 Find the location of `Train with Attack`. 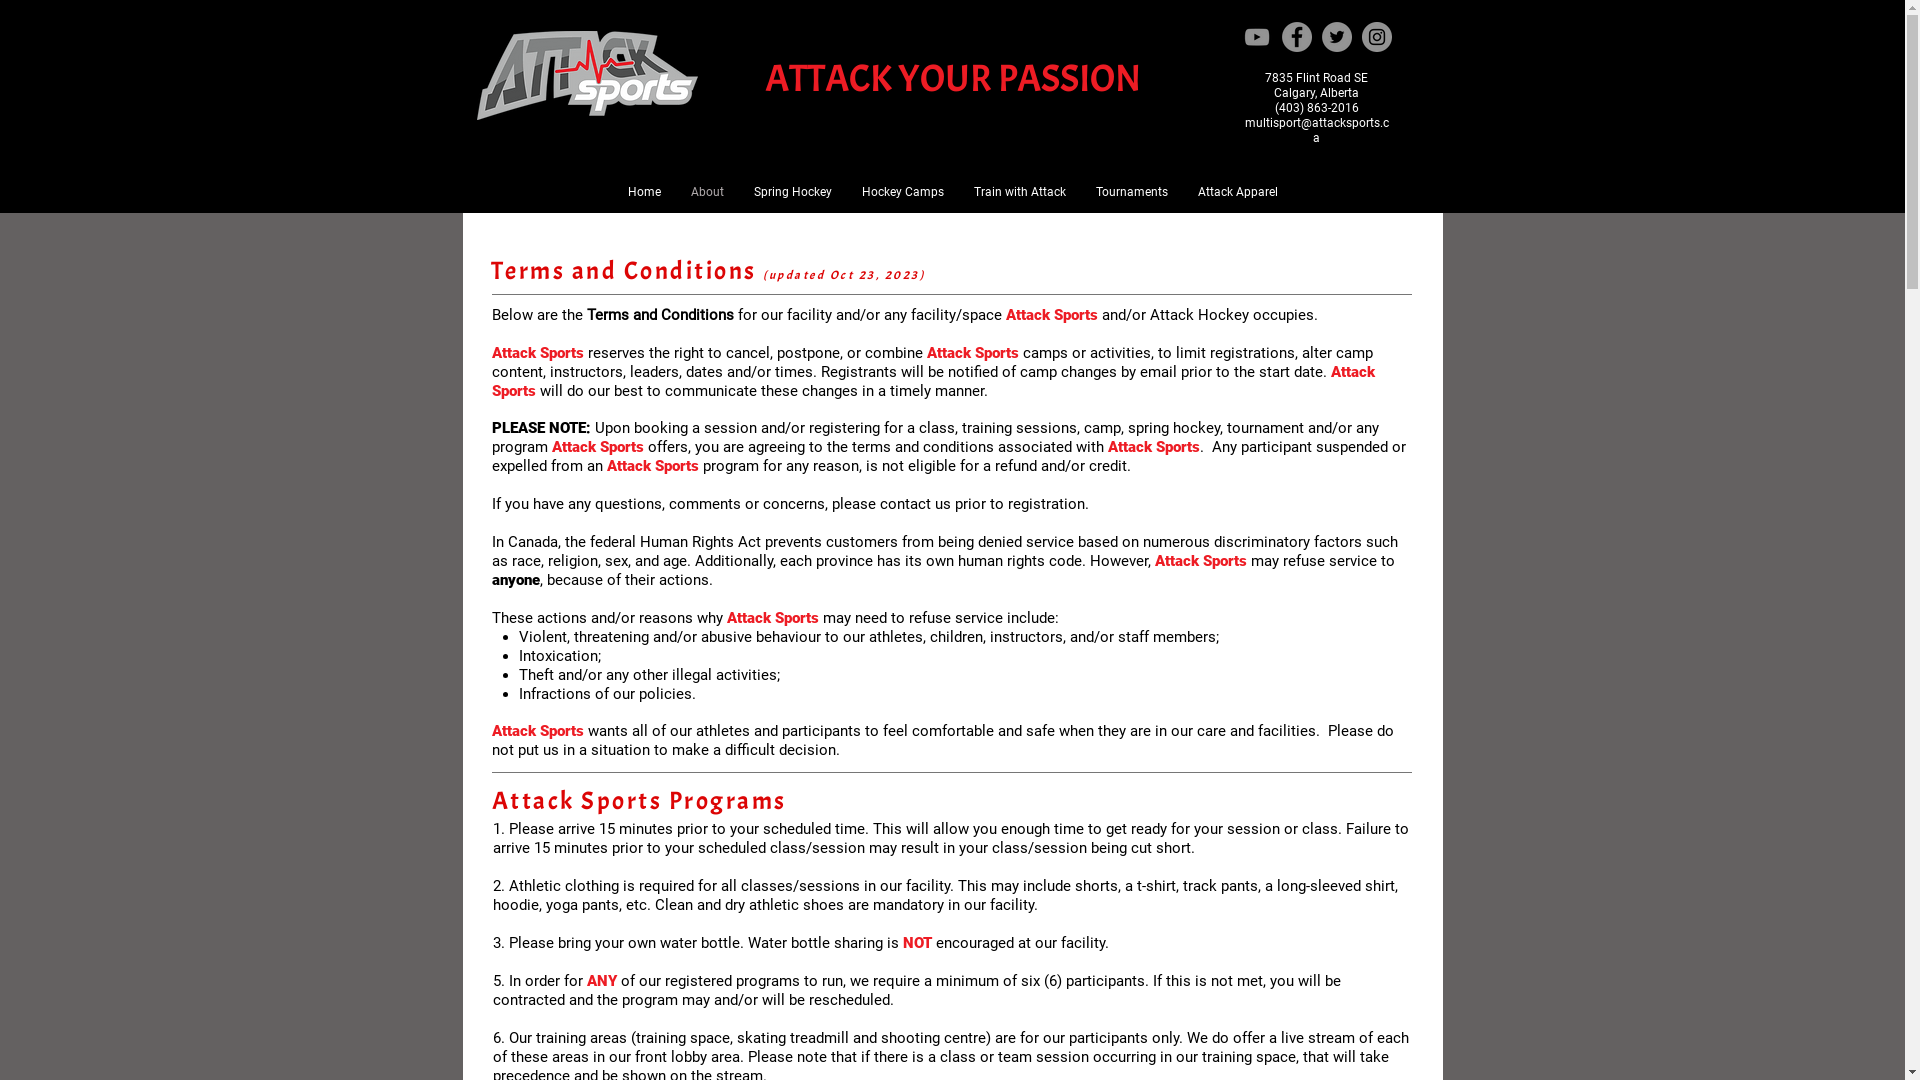

Train with Attack is located at coordinates (1019, 192).